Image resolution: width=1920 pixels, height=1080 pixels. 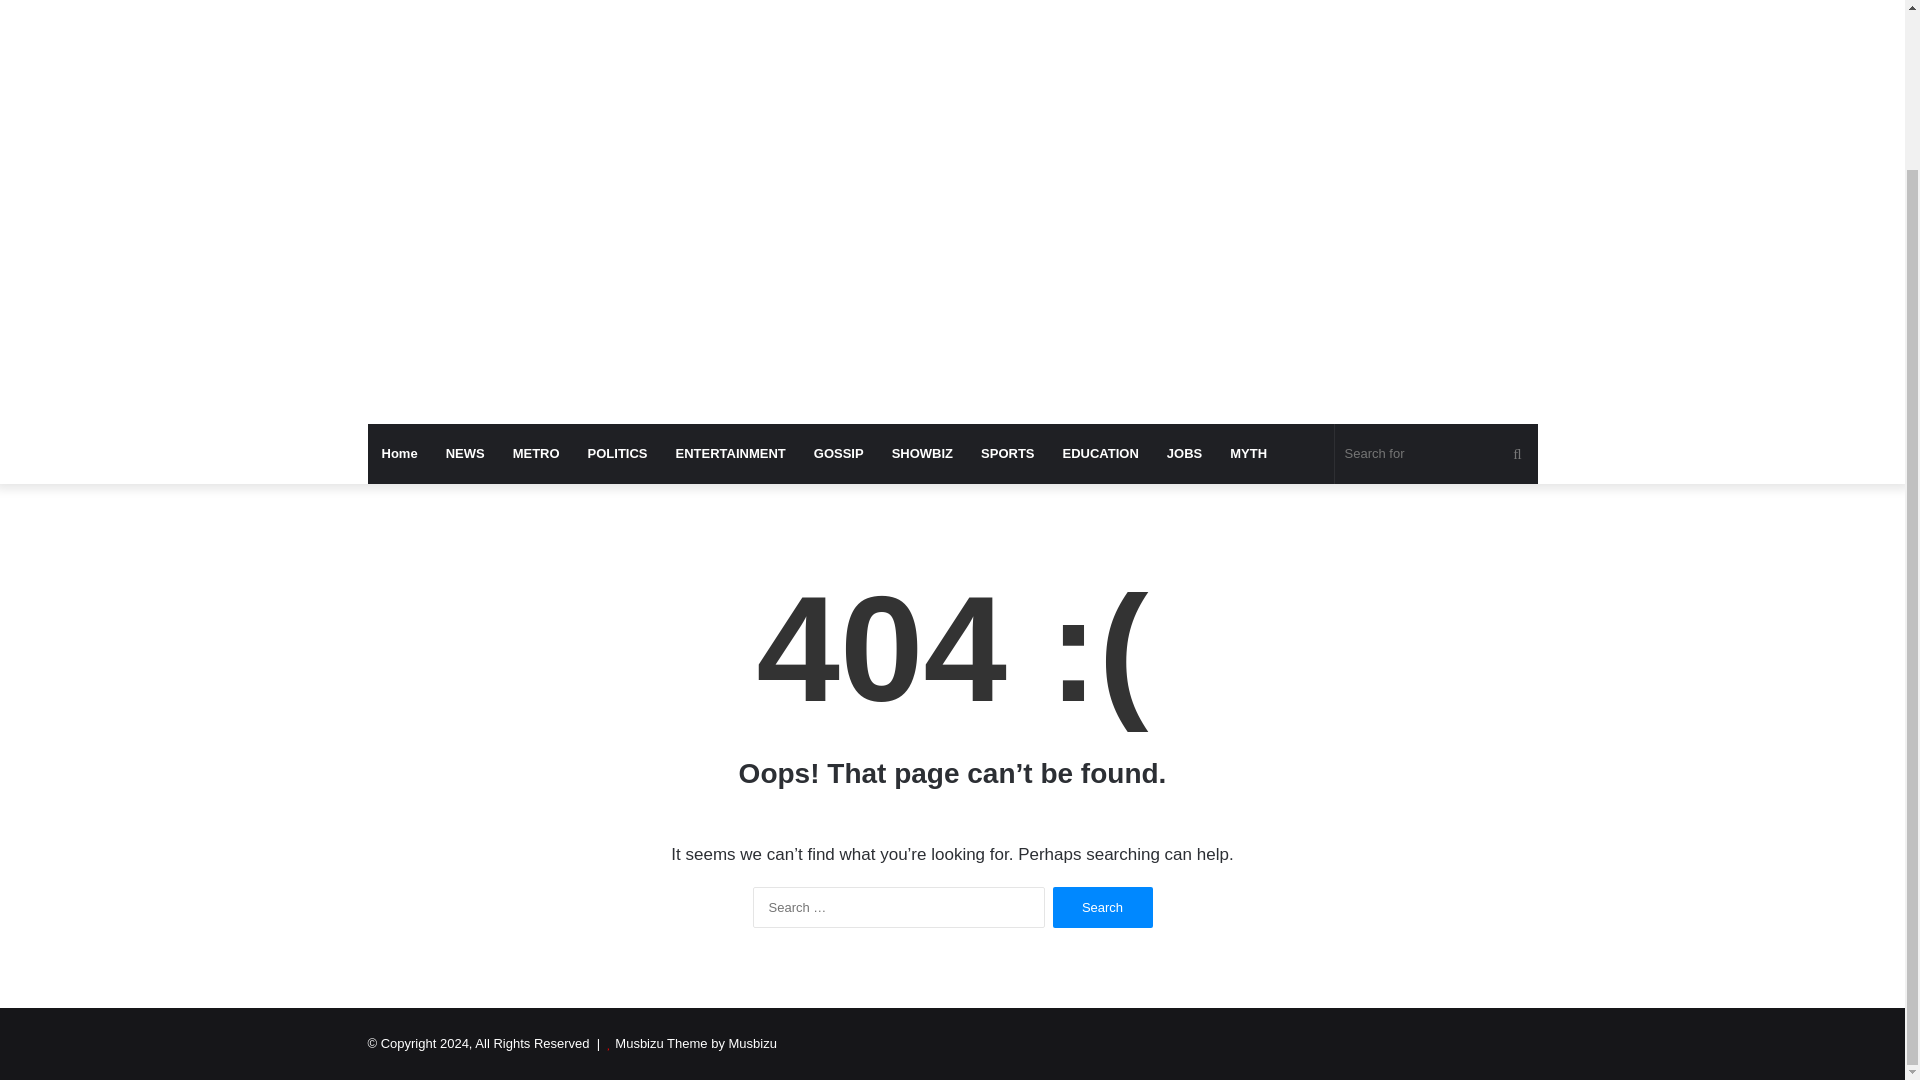 What do you see at coordinates (731, 454) in the screenshot?
I see `ENTERTAINMENT` at bounding box center [731, 454].